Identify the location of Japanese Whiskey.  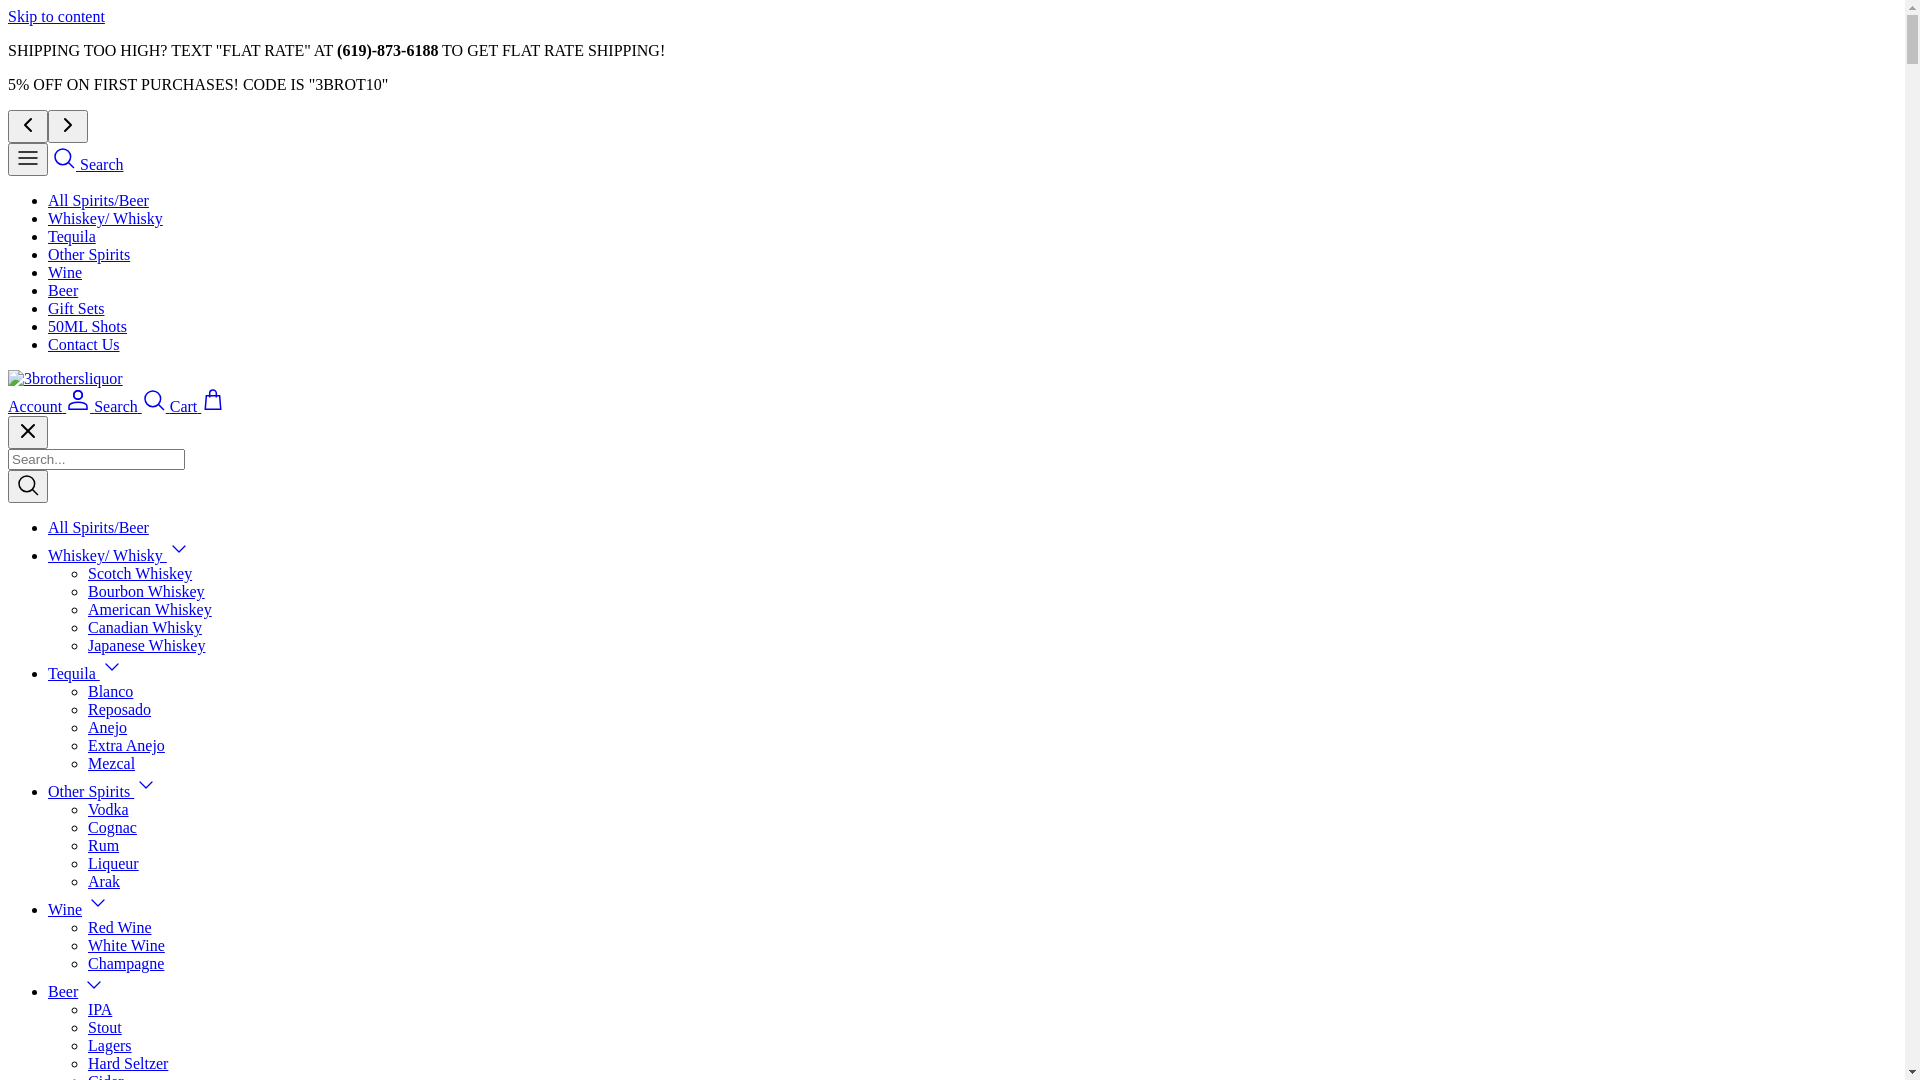
(146, 646).